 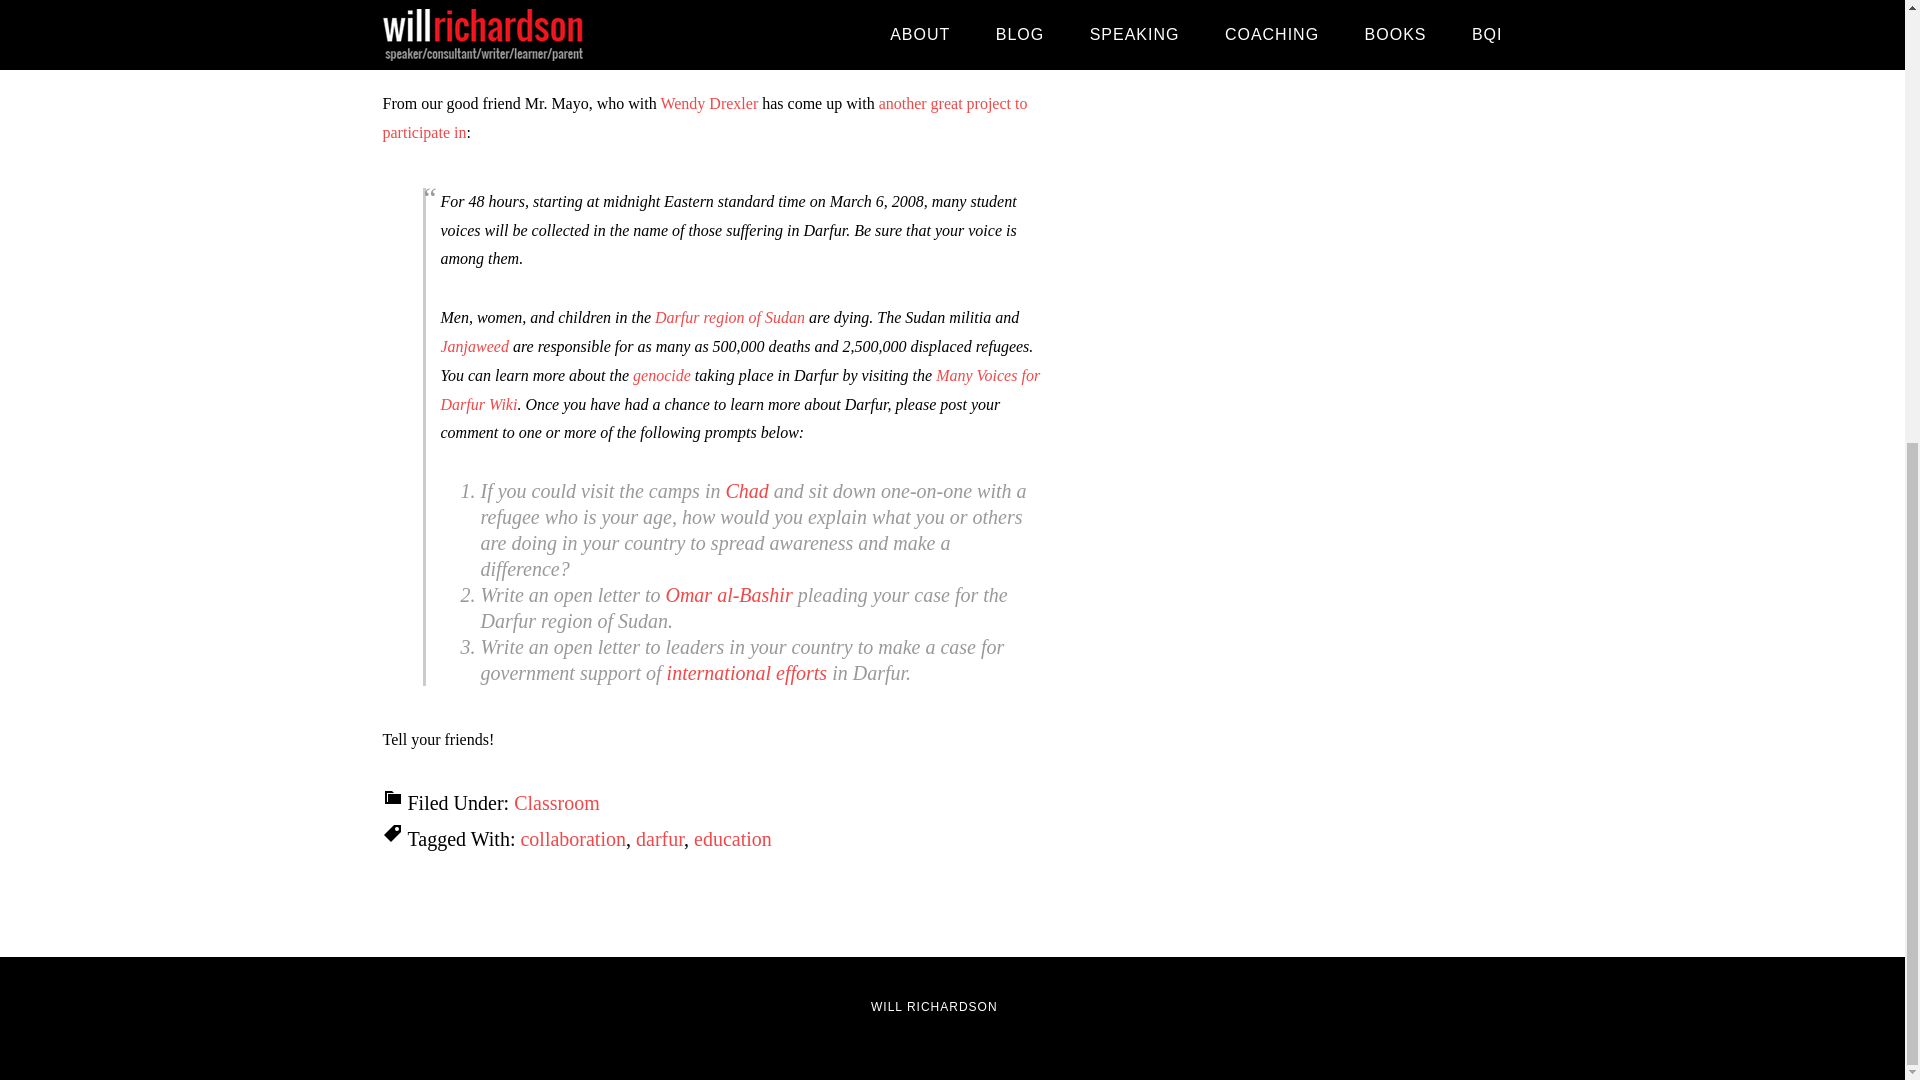 I want to click on Darfur region of Sudan, so click(x=729, y=317).